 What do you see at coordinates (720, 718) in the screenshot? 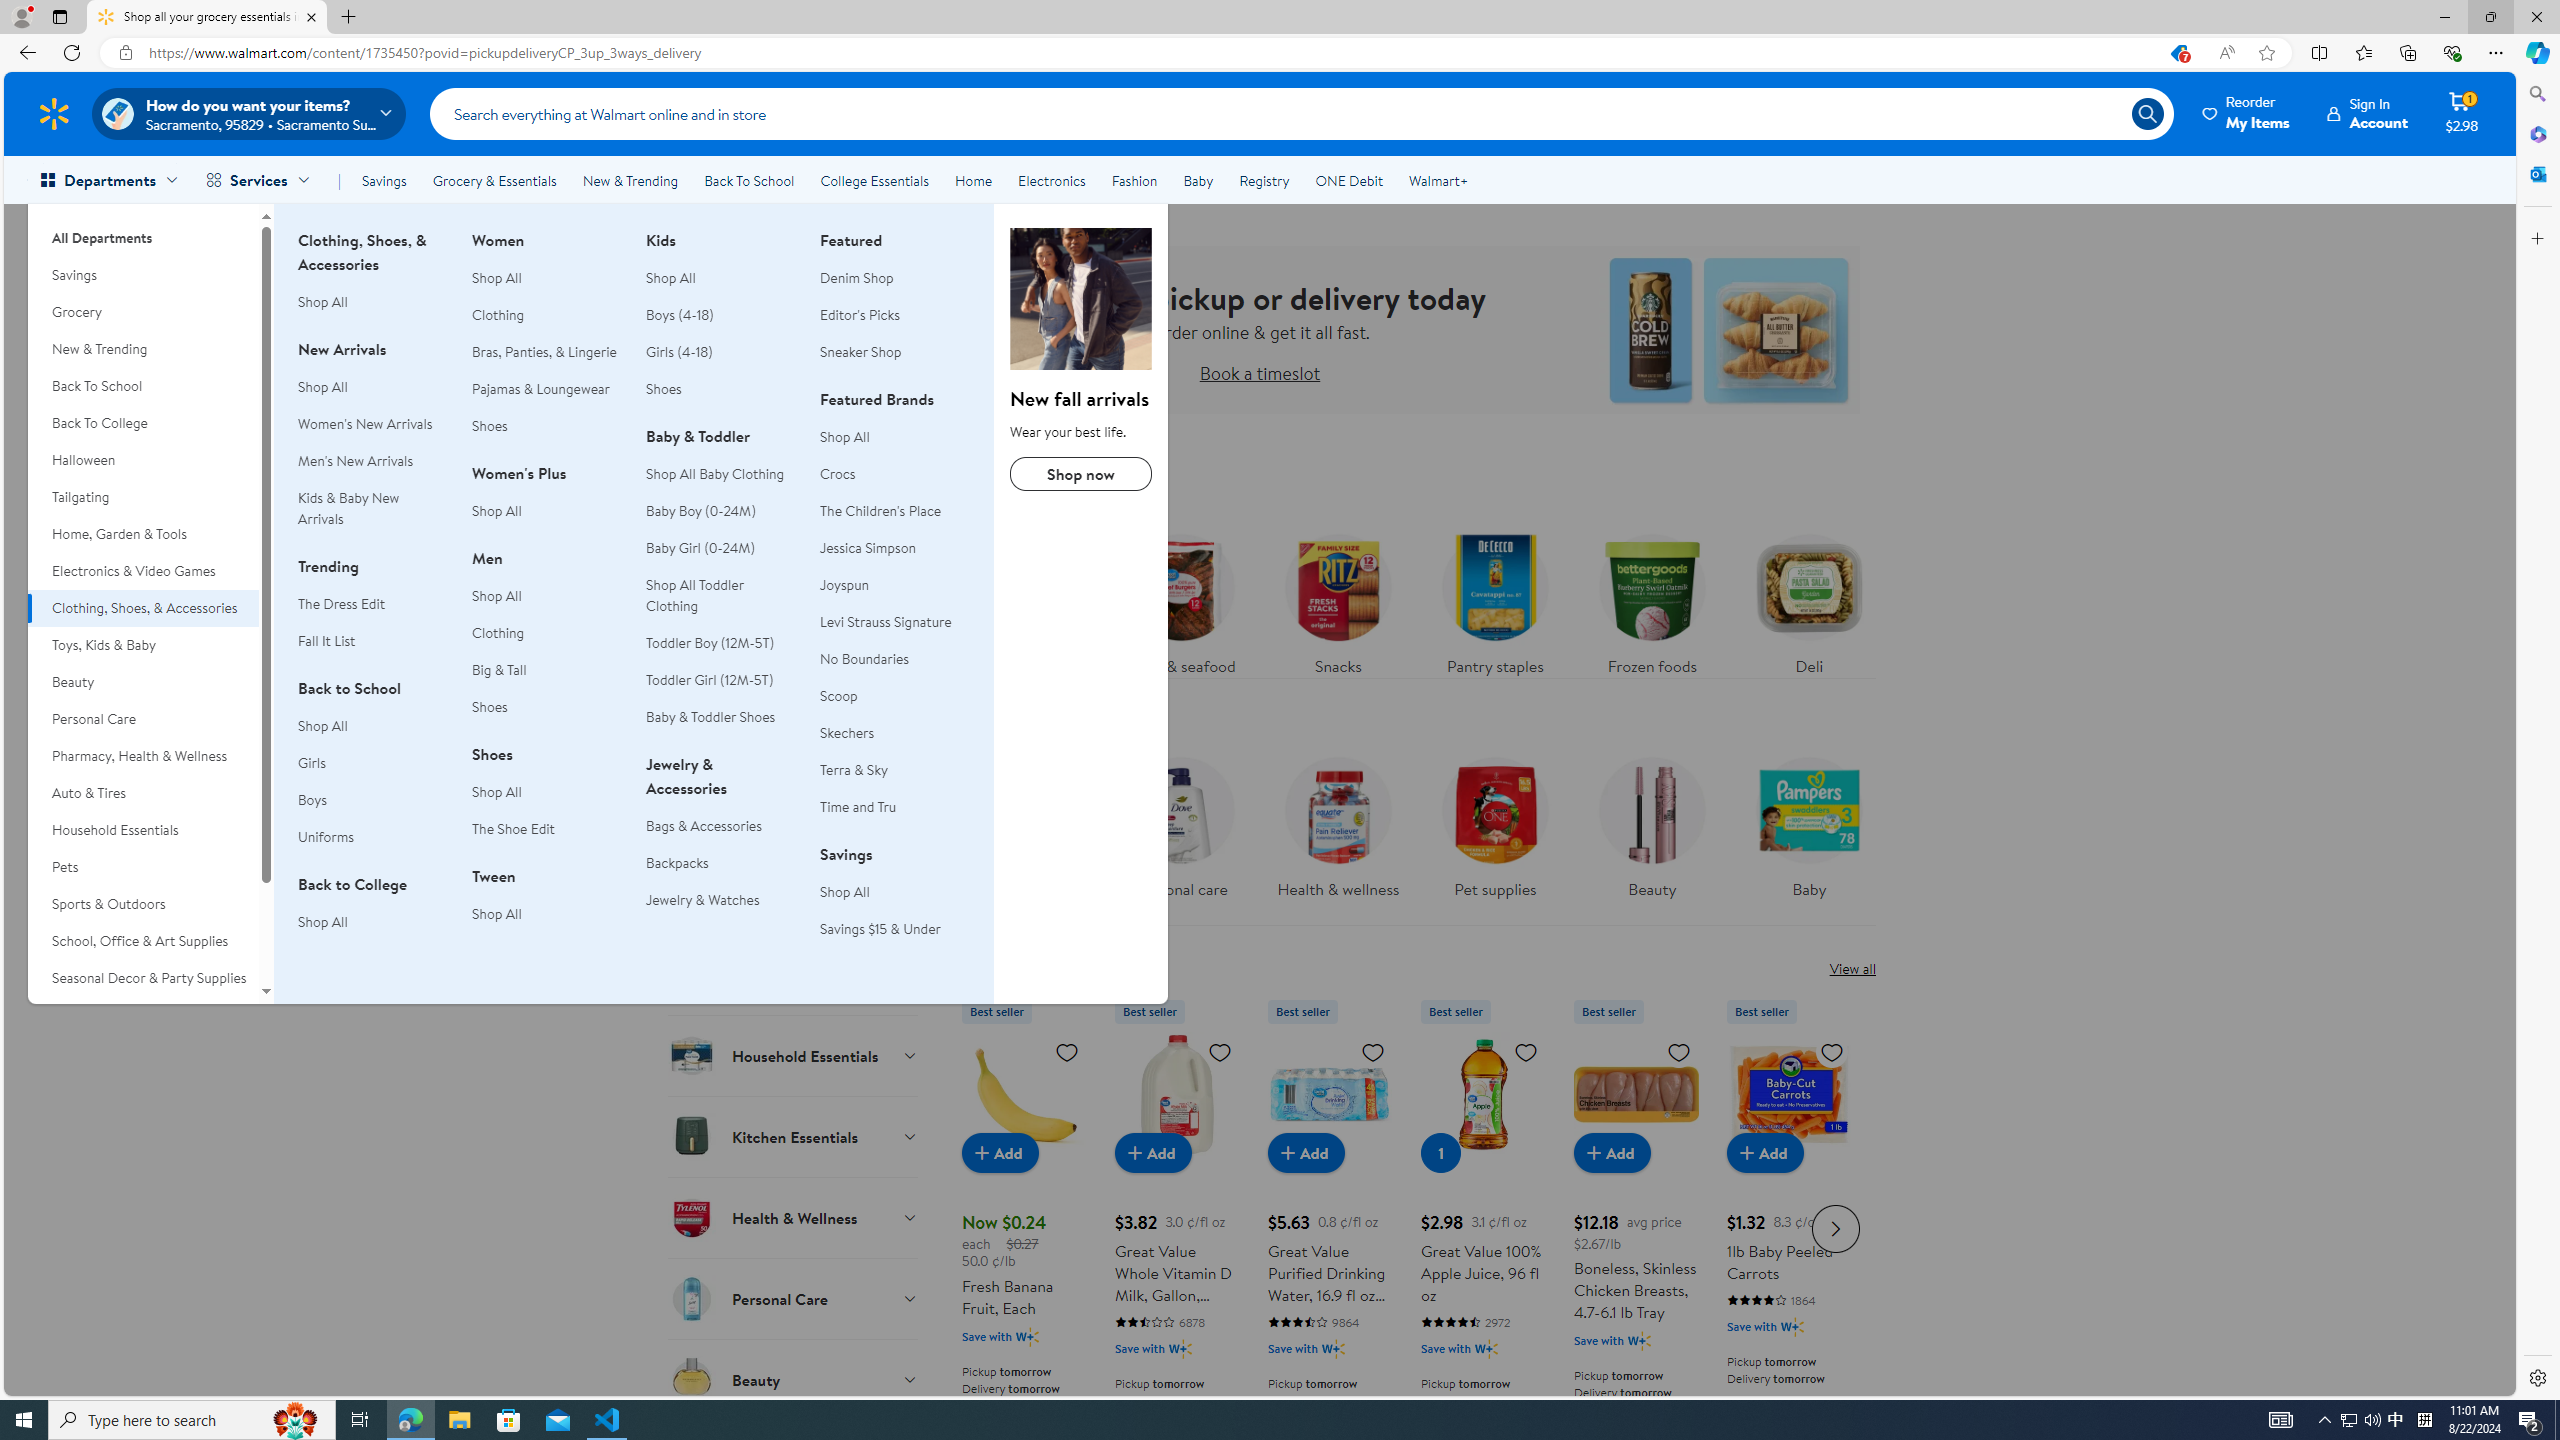
I see `Baby & Toddler Shoes` at bounding box center [720, 718].